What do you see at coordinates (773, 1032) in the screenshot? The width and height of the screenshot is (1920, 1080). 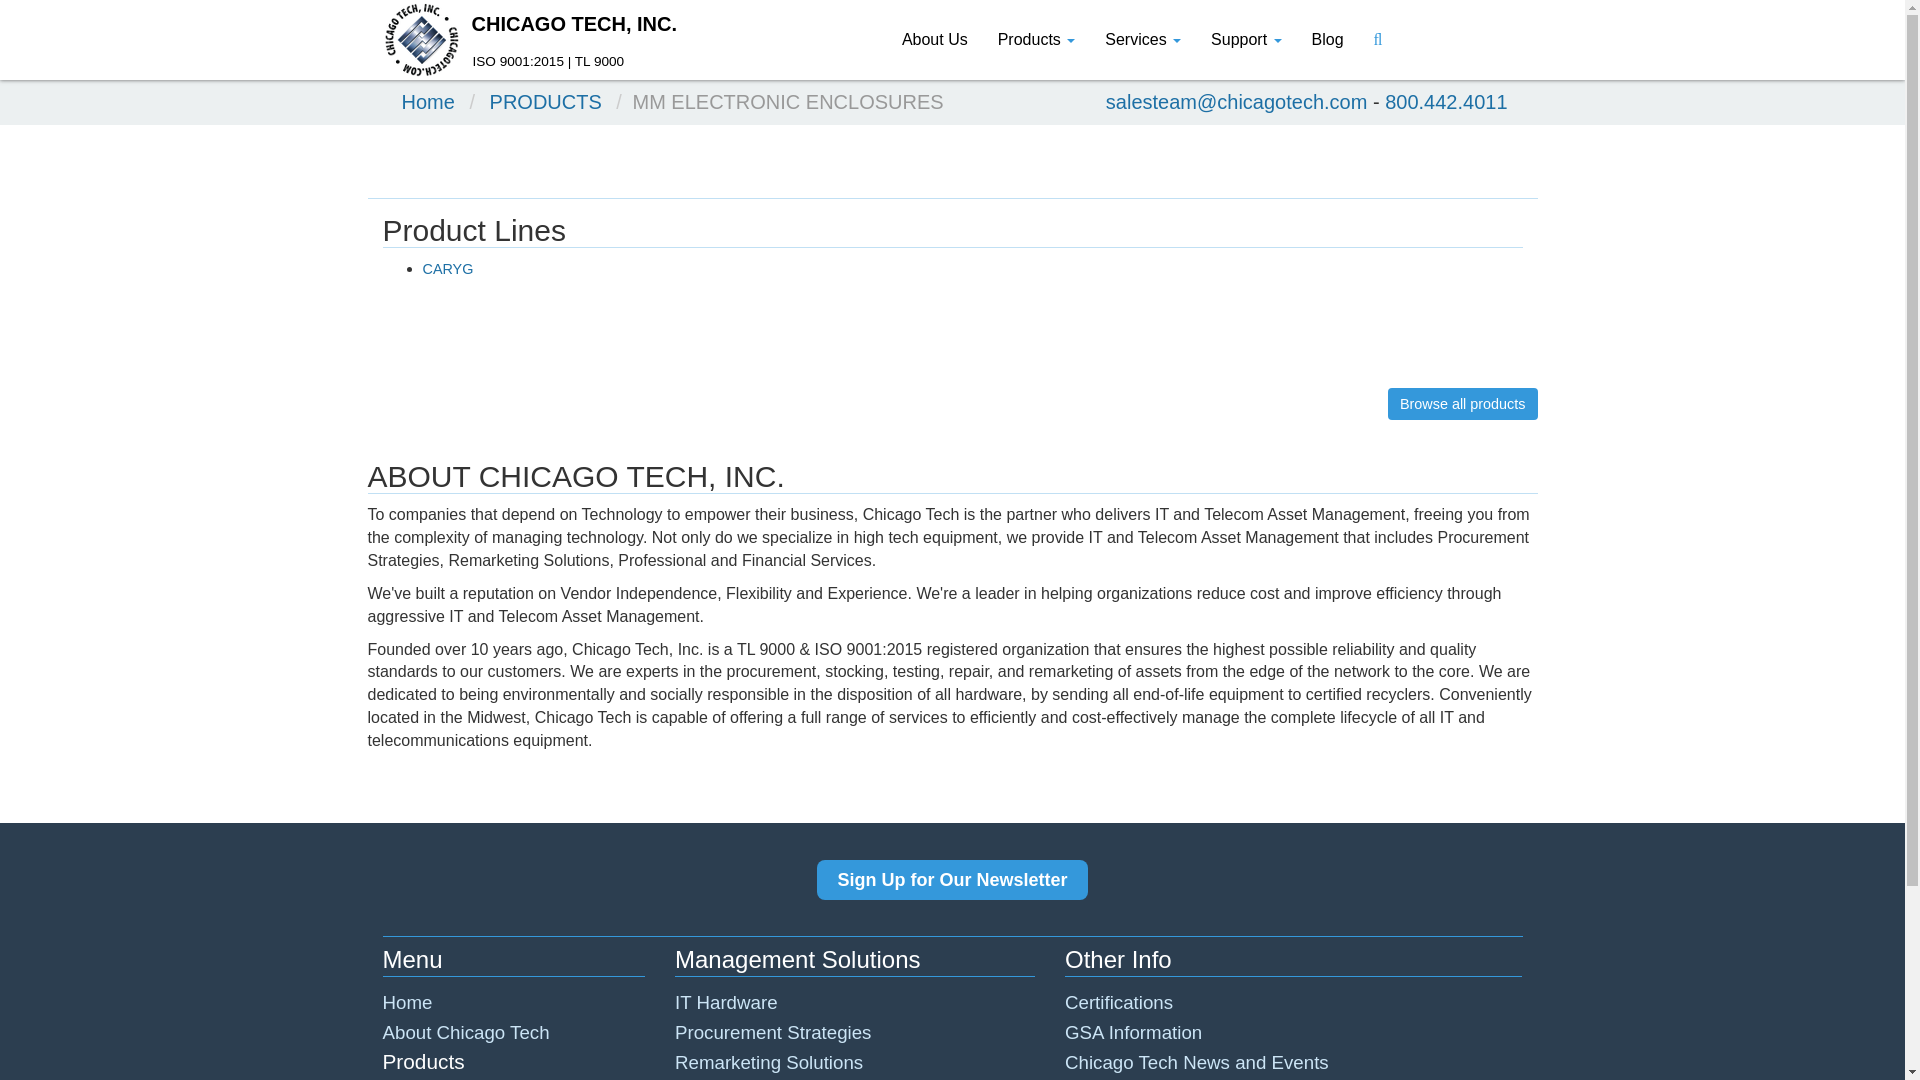 I see `Procurement Strategies` at bounding box center [773, 1032].